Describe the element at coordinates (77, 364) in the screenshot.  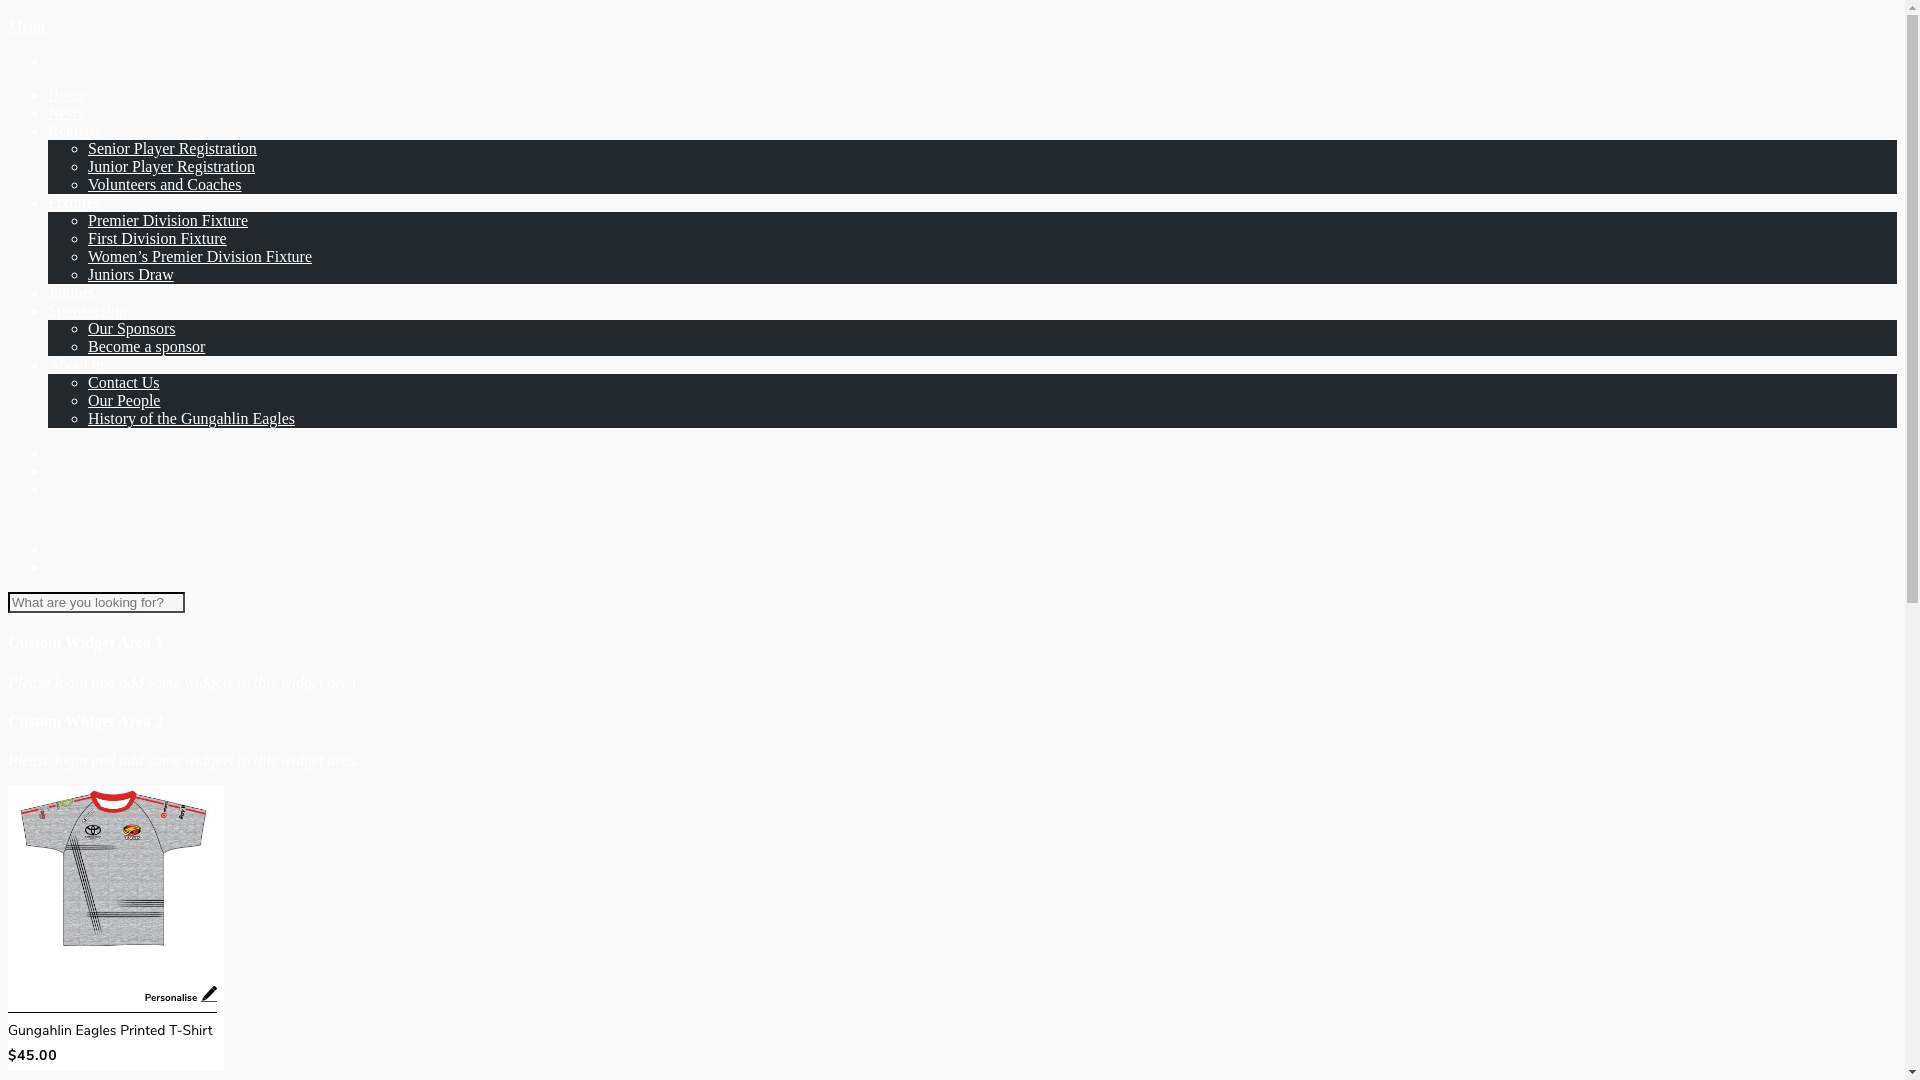
I see `About us` at that location.